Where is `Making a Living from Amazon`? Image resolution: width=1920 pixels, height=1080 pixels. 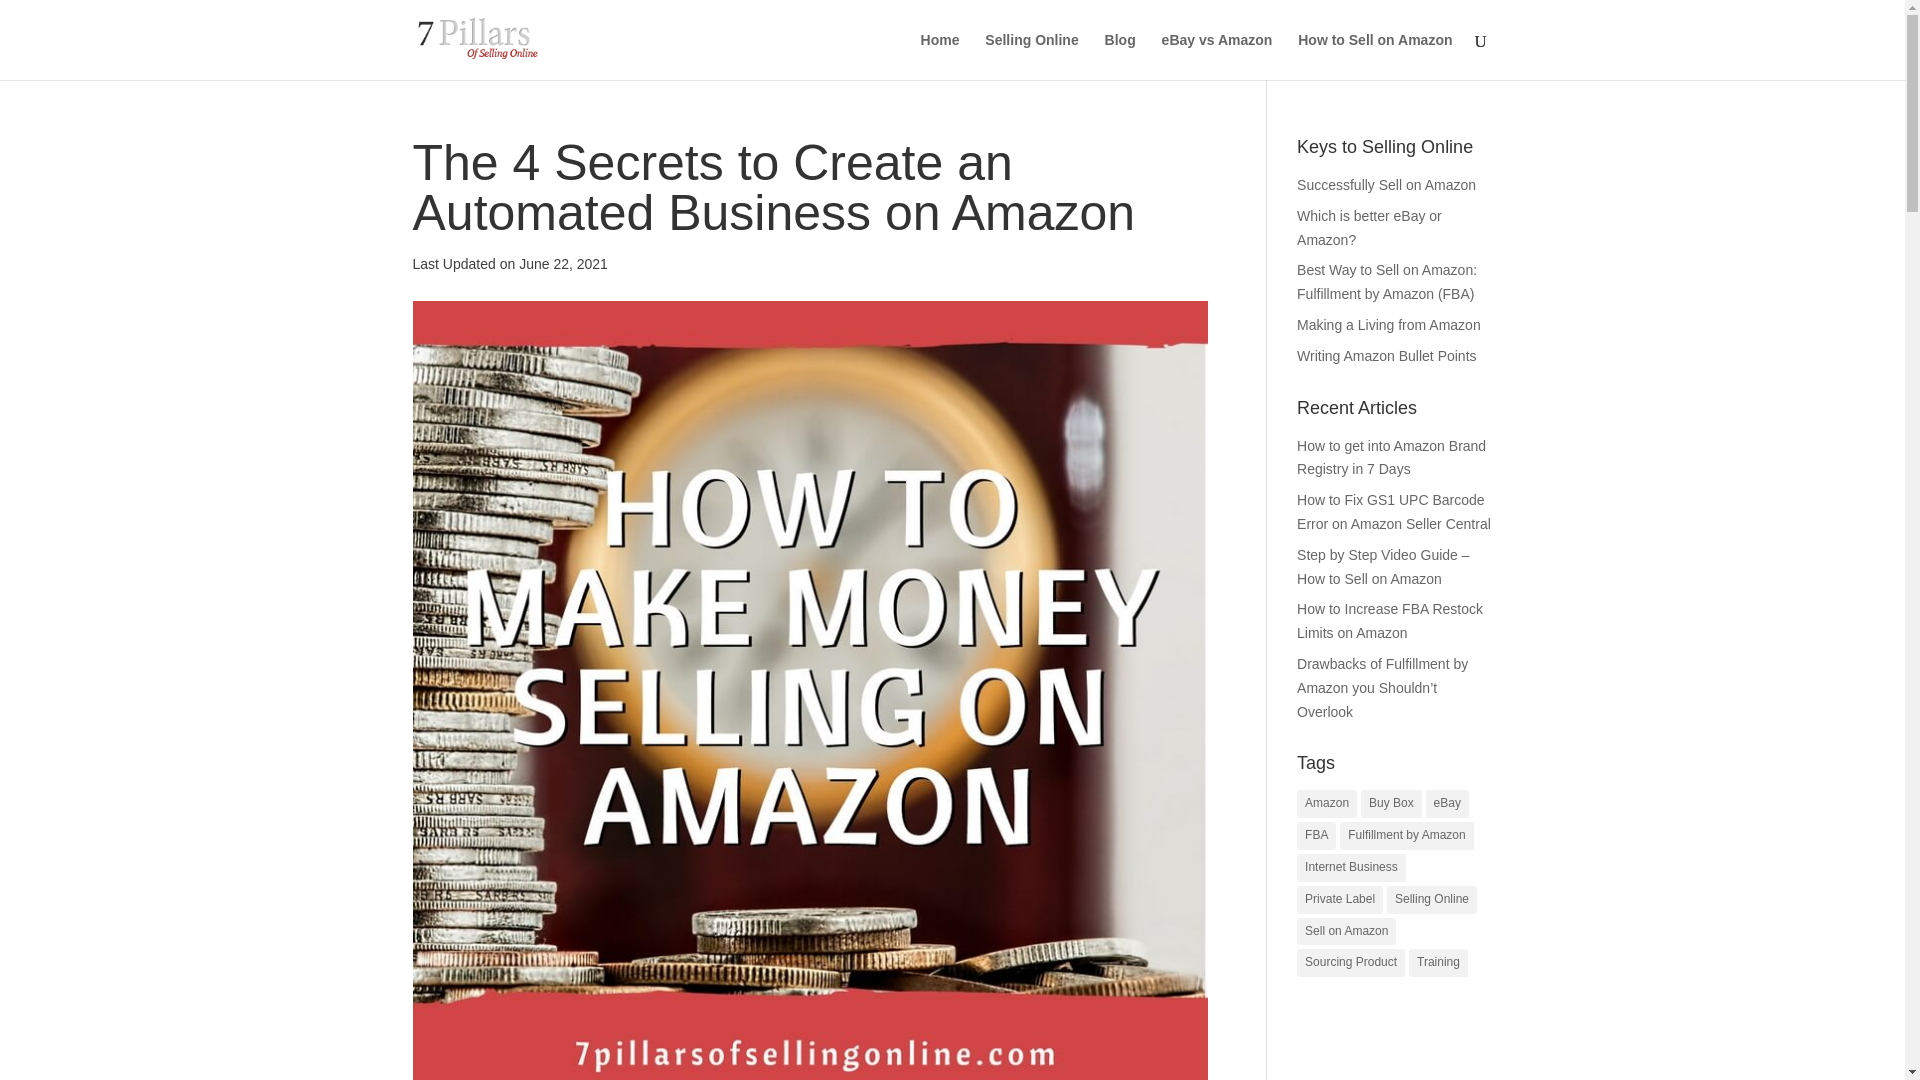 Making a Living from Amazon is located at coordinates (1388, 324).